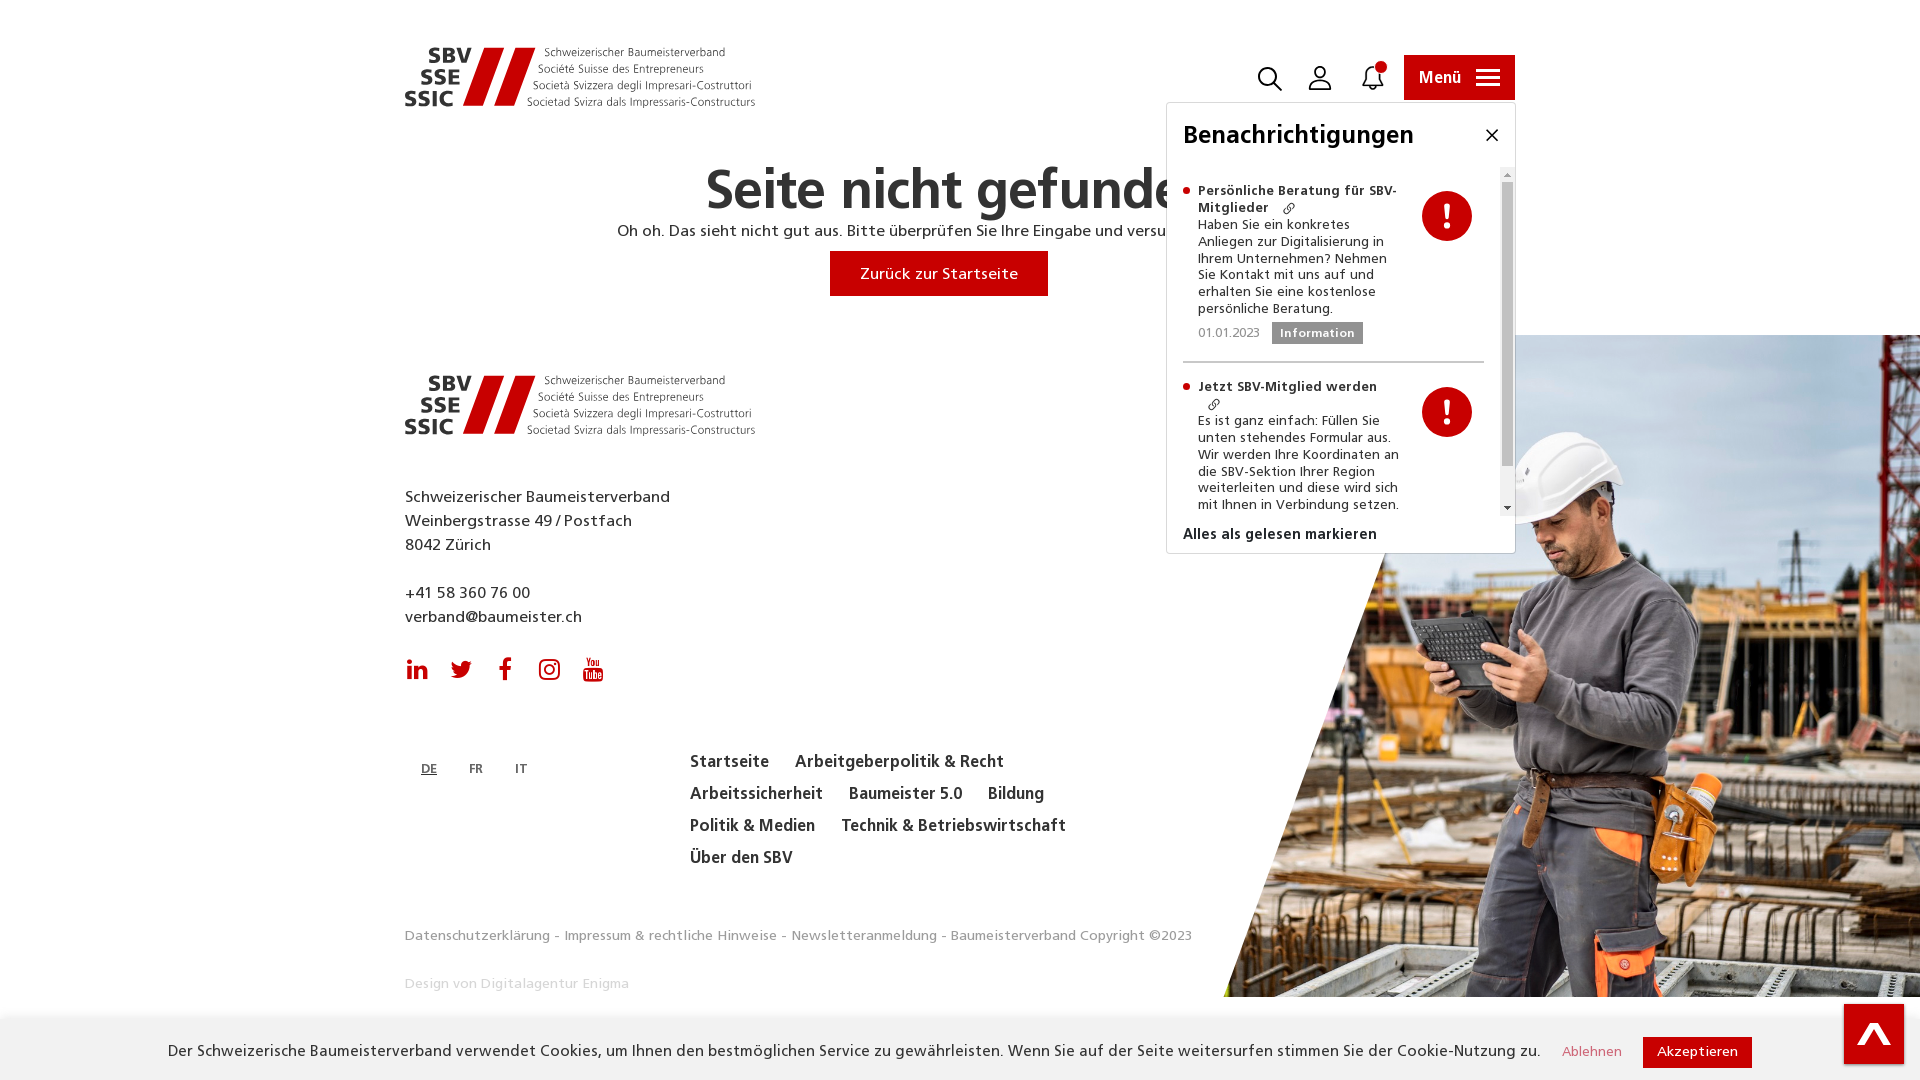 The image size is (1920, 1080). Describe the element at coordinates (1592, 1052) in the screenshot. I see `Ablehnen` at that location.